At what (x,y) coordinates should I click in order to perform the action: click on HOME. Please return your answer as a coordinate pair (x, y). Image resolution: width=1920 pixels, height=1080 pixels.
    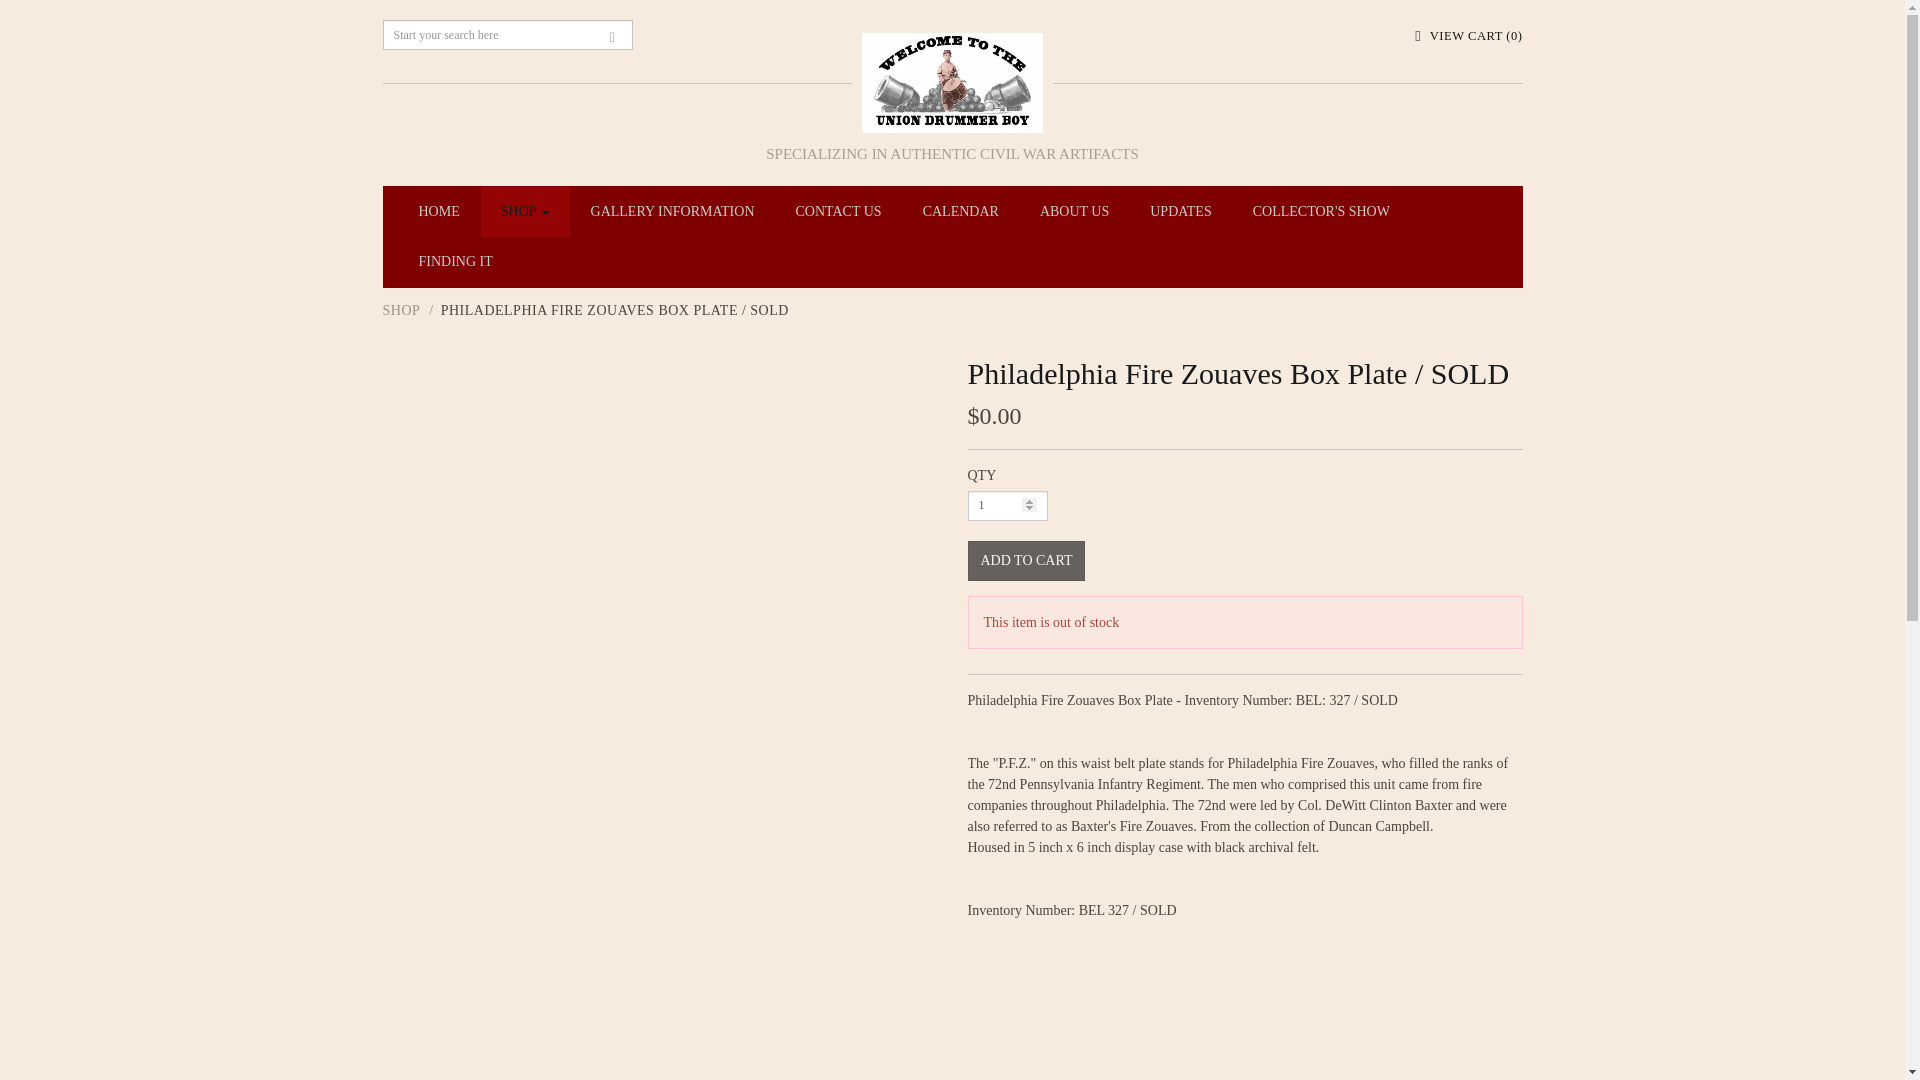
    Looking at the image, I should click on (438, 211).